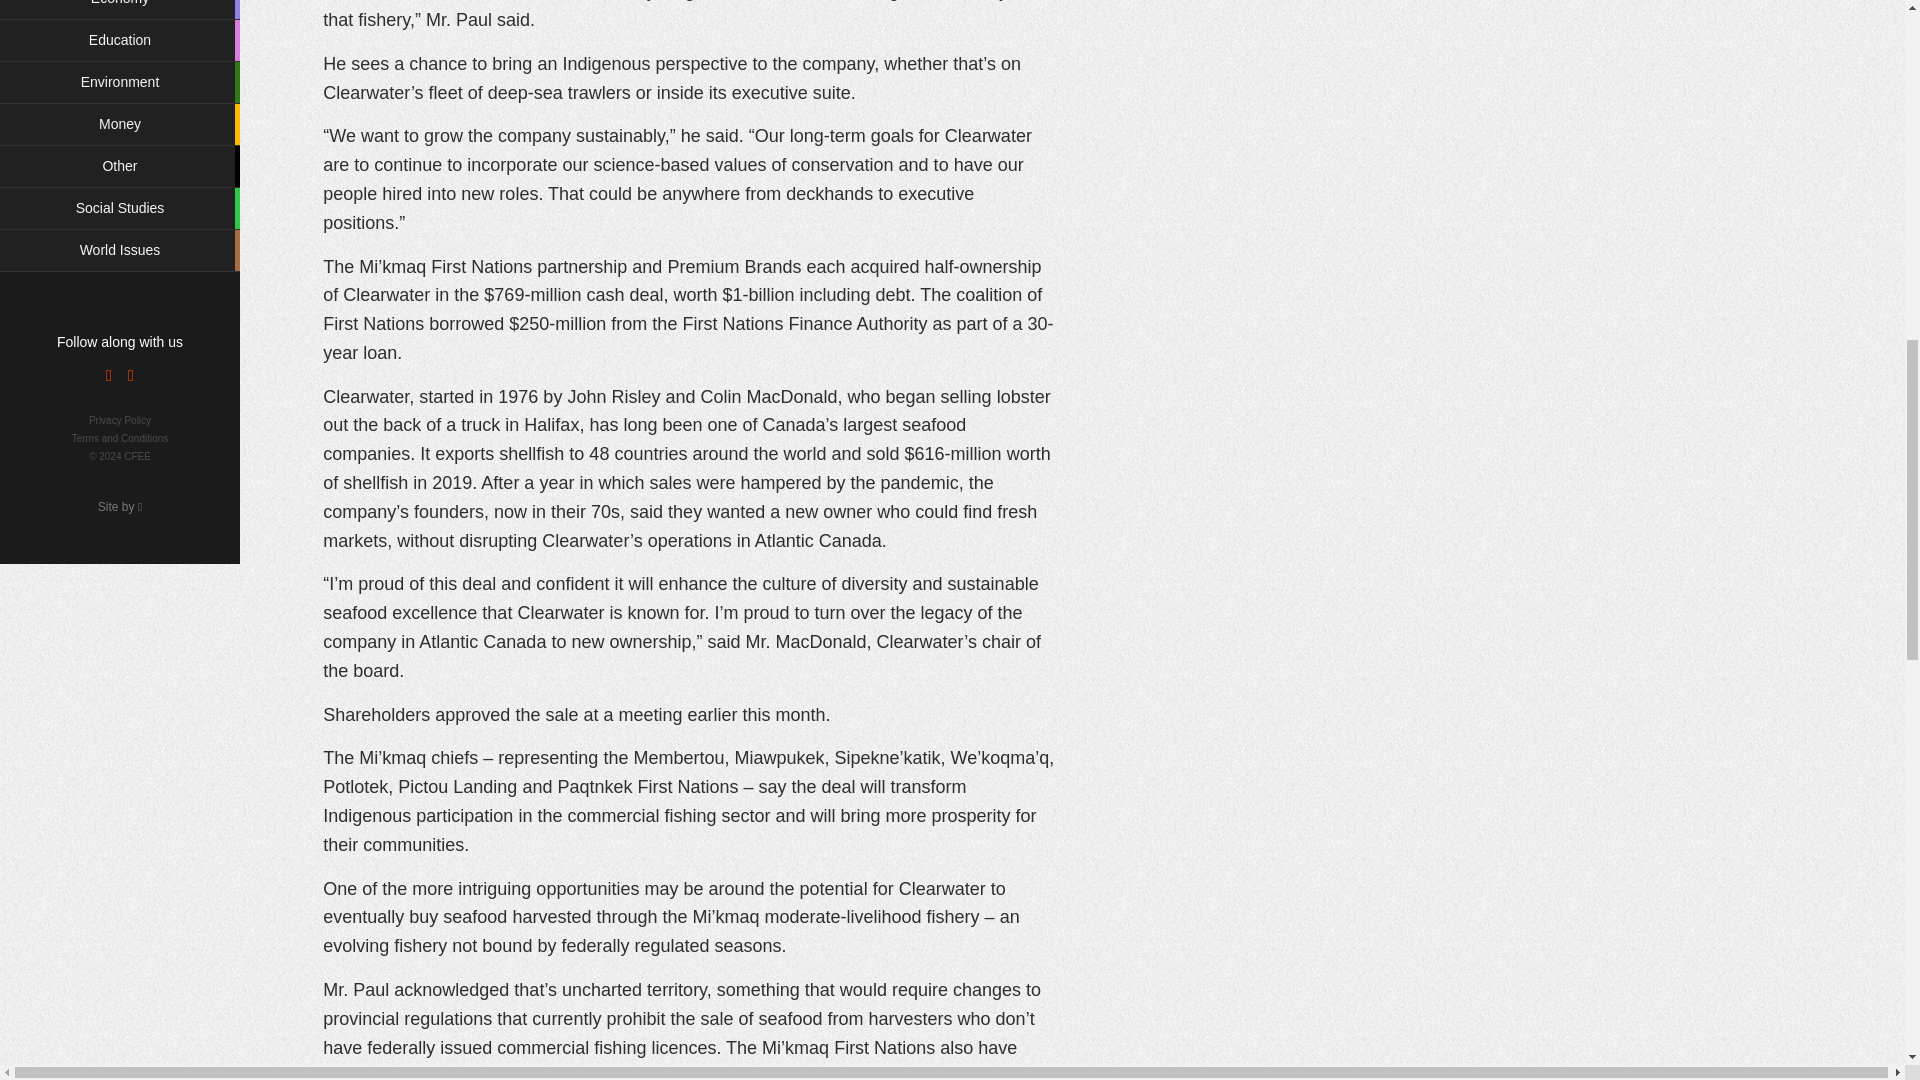 Image resolution: width=1920 pixels, height=1080 pixels. I want to click on Privacy Policy, so click(120, 420).